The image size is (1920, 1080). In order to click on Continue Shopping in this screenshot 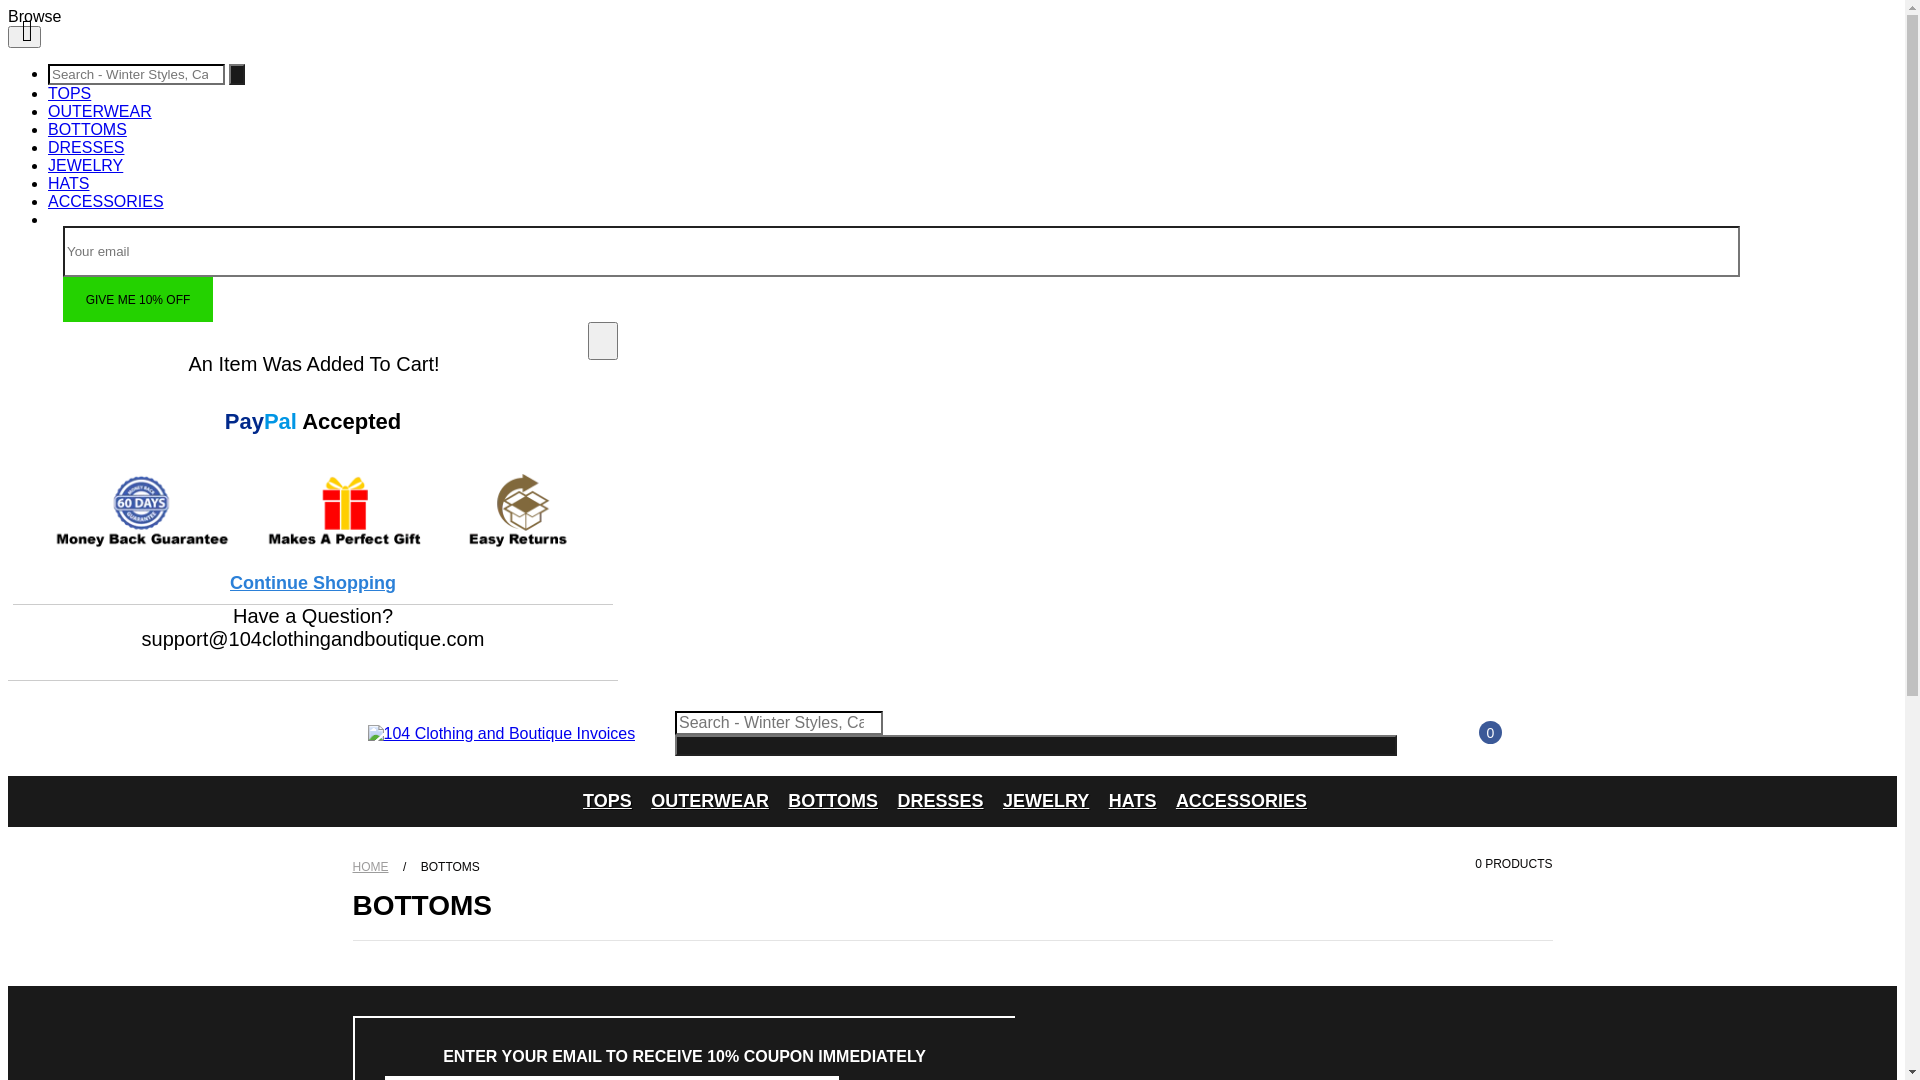, I will do `click(313, 584)`.